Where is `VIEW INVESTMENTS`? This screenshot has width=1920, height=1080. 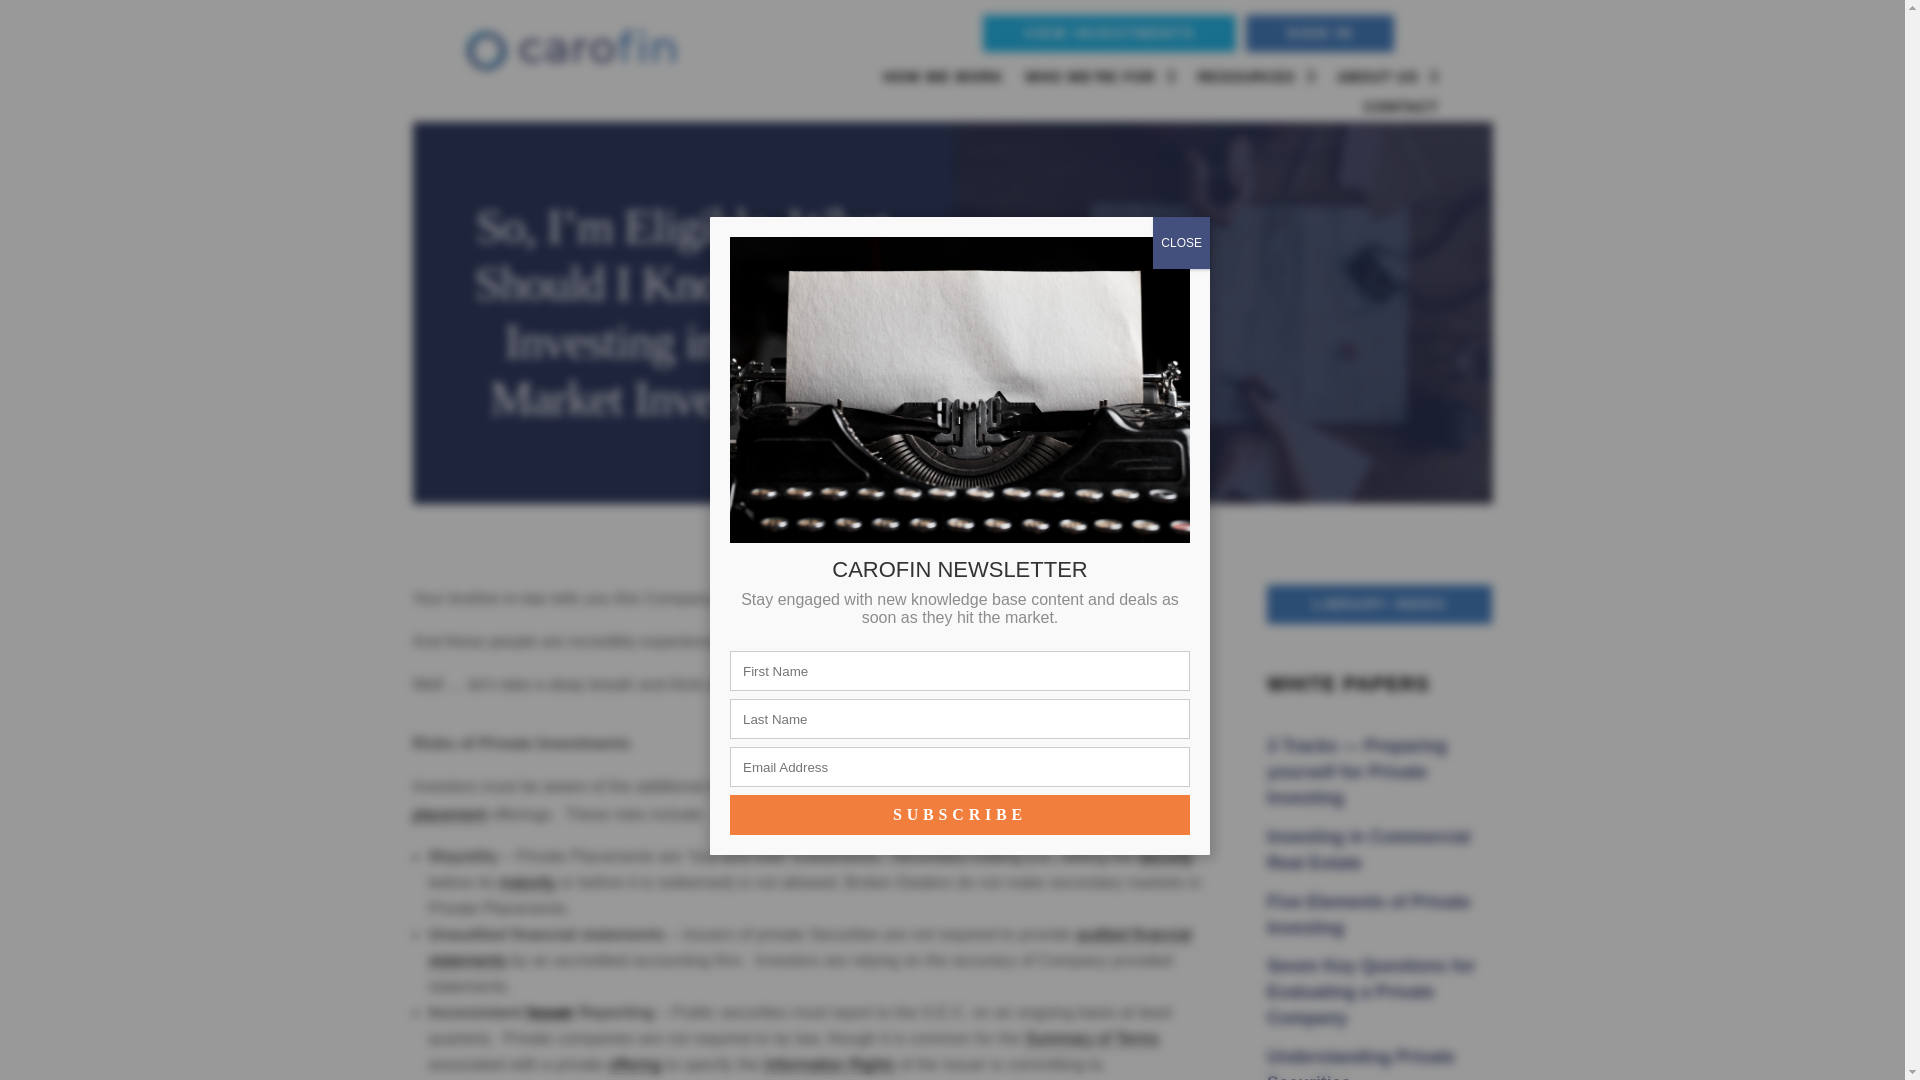 VIEW INVESTMENTS is located at coordinates (1109, 33).